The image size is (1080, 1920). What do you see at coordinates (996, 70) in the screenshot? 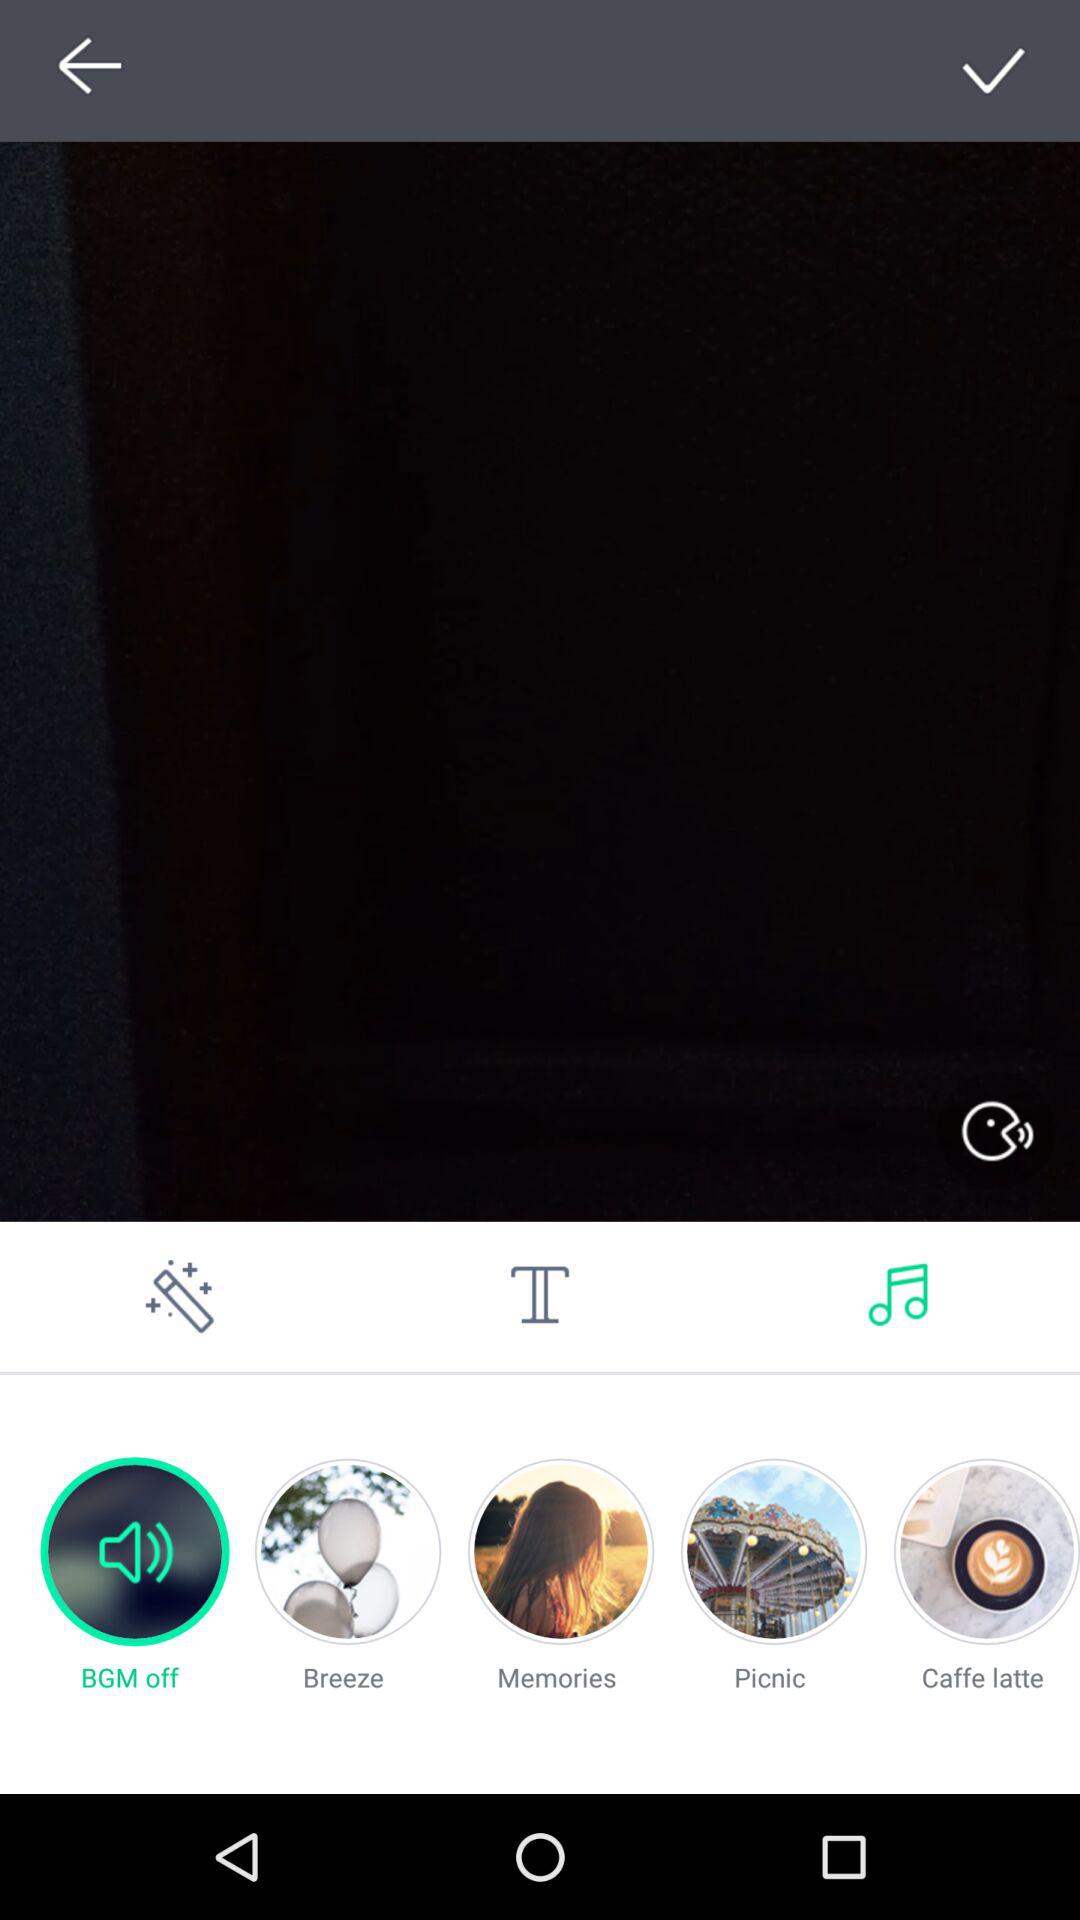
I see `confirm choice` at bounding box center [996, 70].